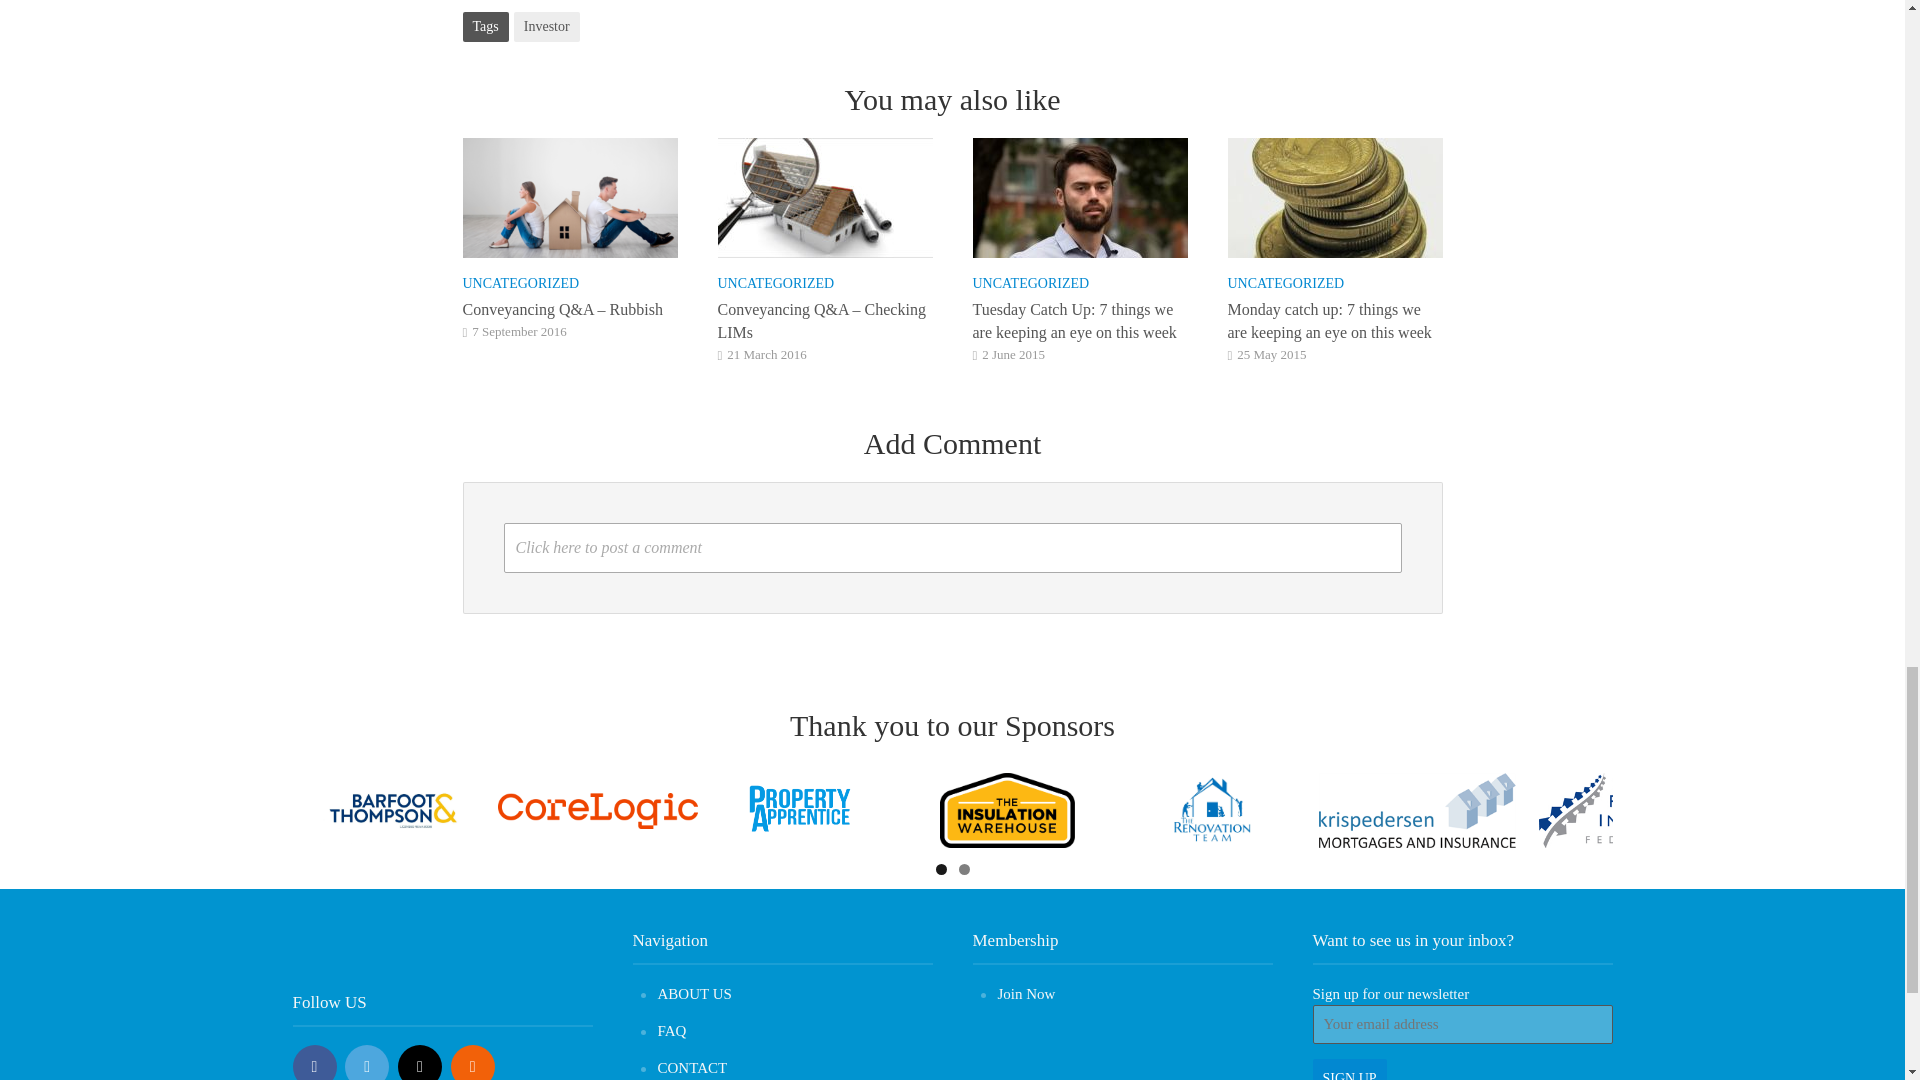 The width and height of the screenshot is (1920, 1080). What do you see at coordinates (1336, 195) in the screenshot?
I see `Monday catch up: 7 things we are keeping an eye on this week` at bounding box center [1336, 195].